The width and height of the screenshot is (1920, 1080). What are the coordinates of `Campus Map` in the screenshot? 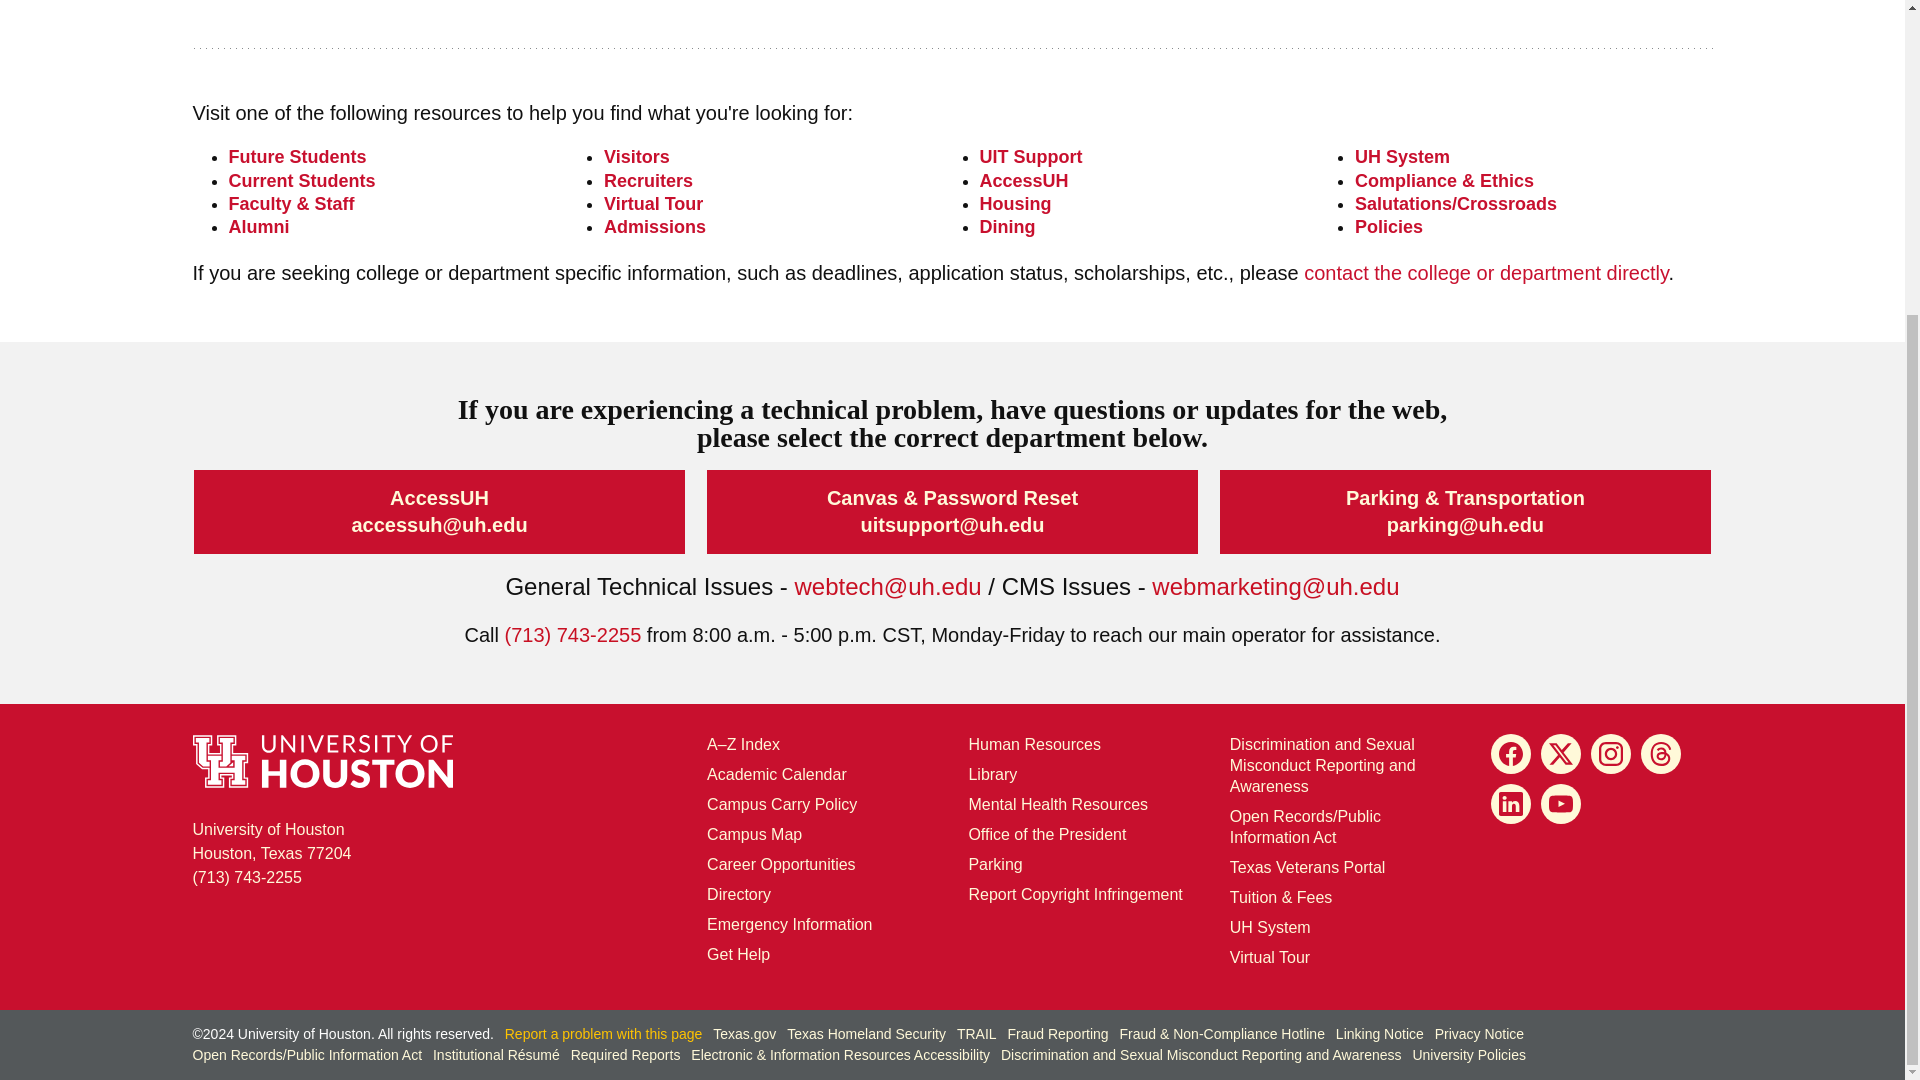 It's located at (754, 834).